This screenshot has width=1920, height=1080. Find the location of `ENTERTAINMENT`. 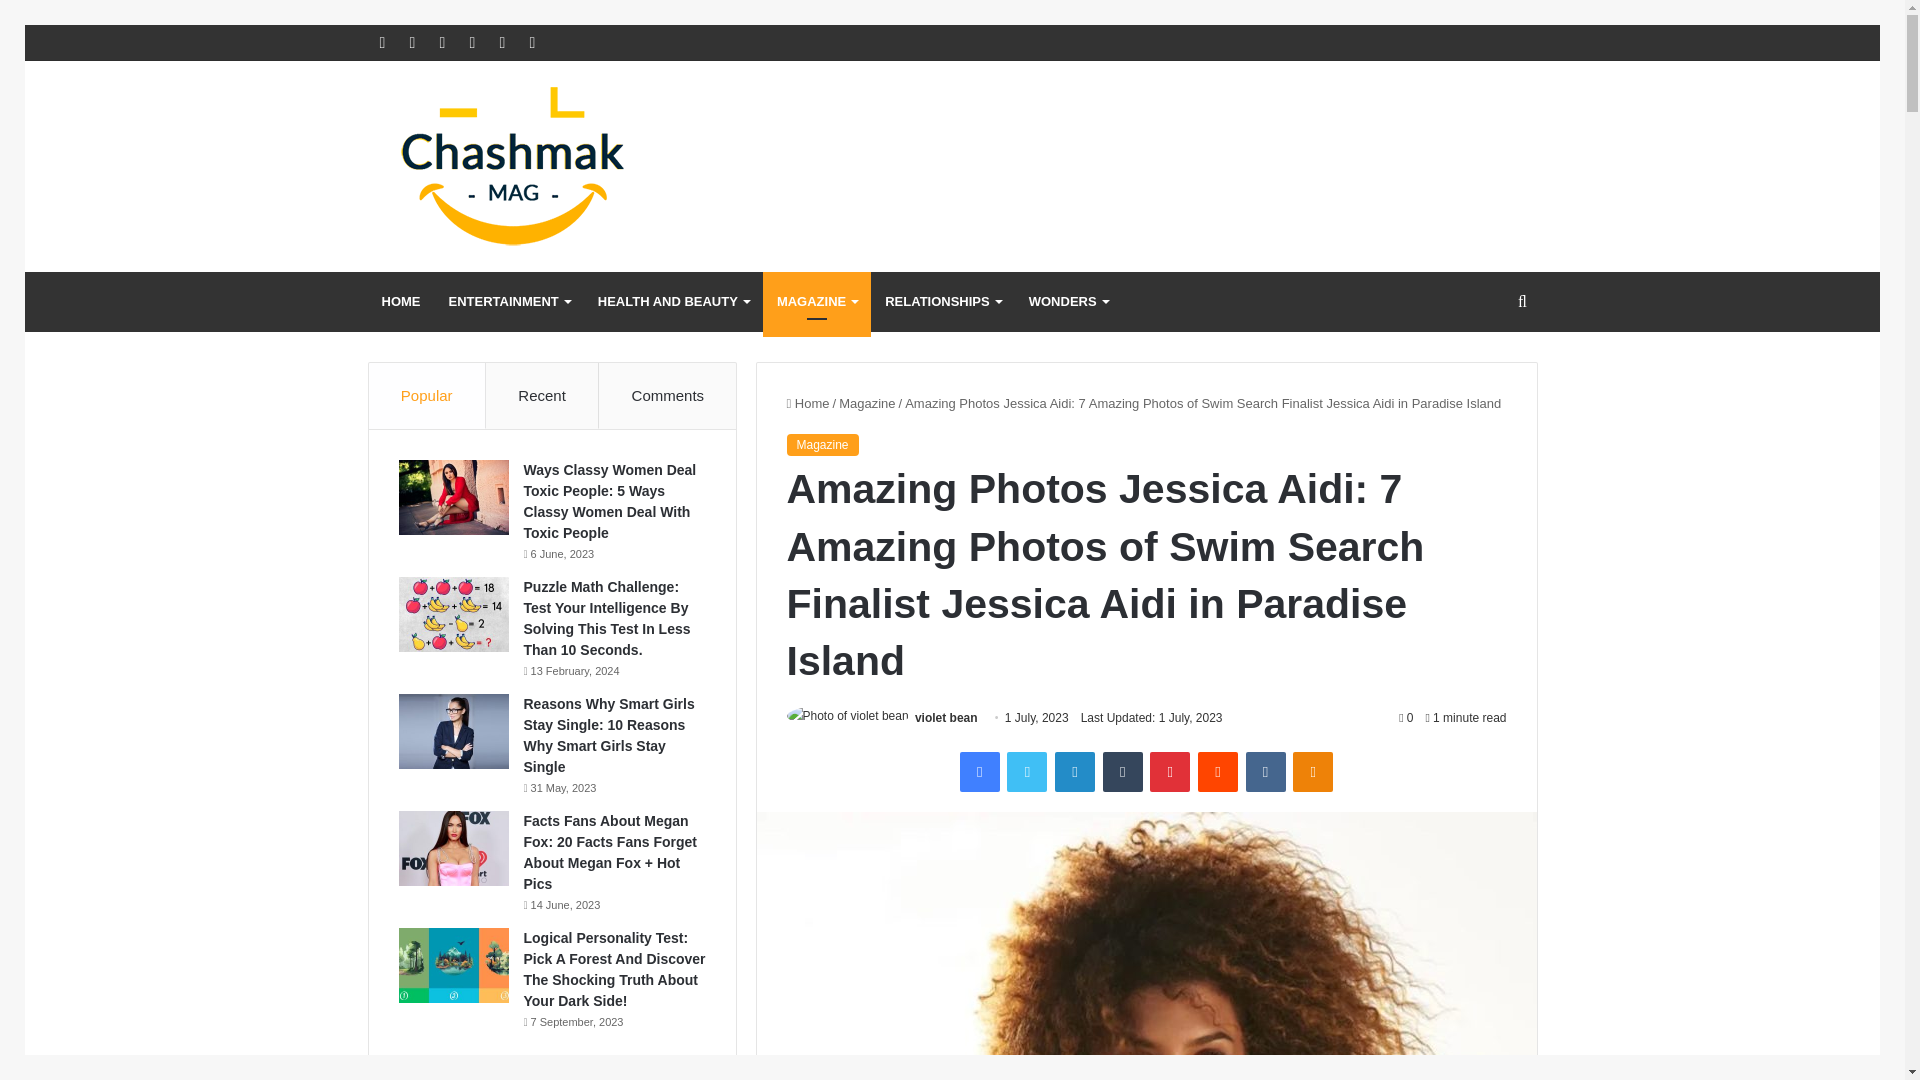

ENTERTAINMENT is located at coordinates (508, 302).